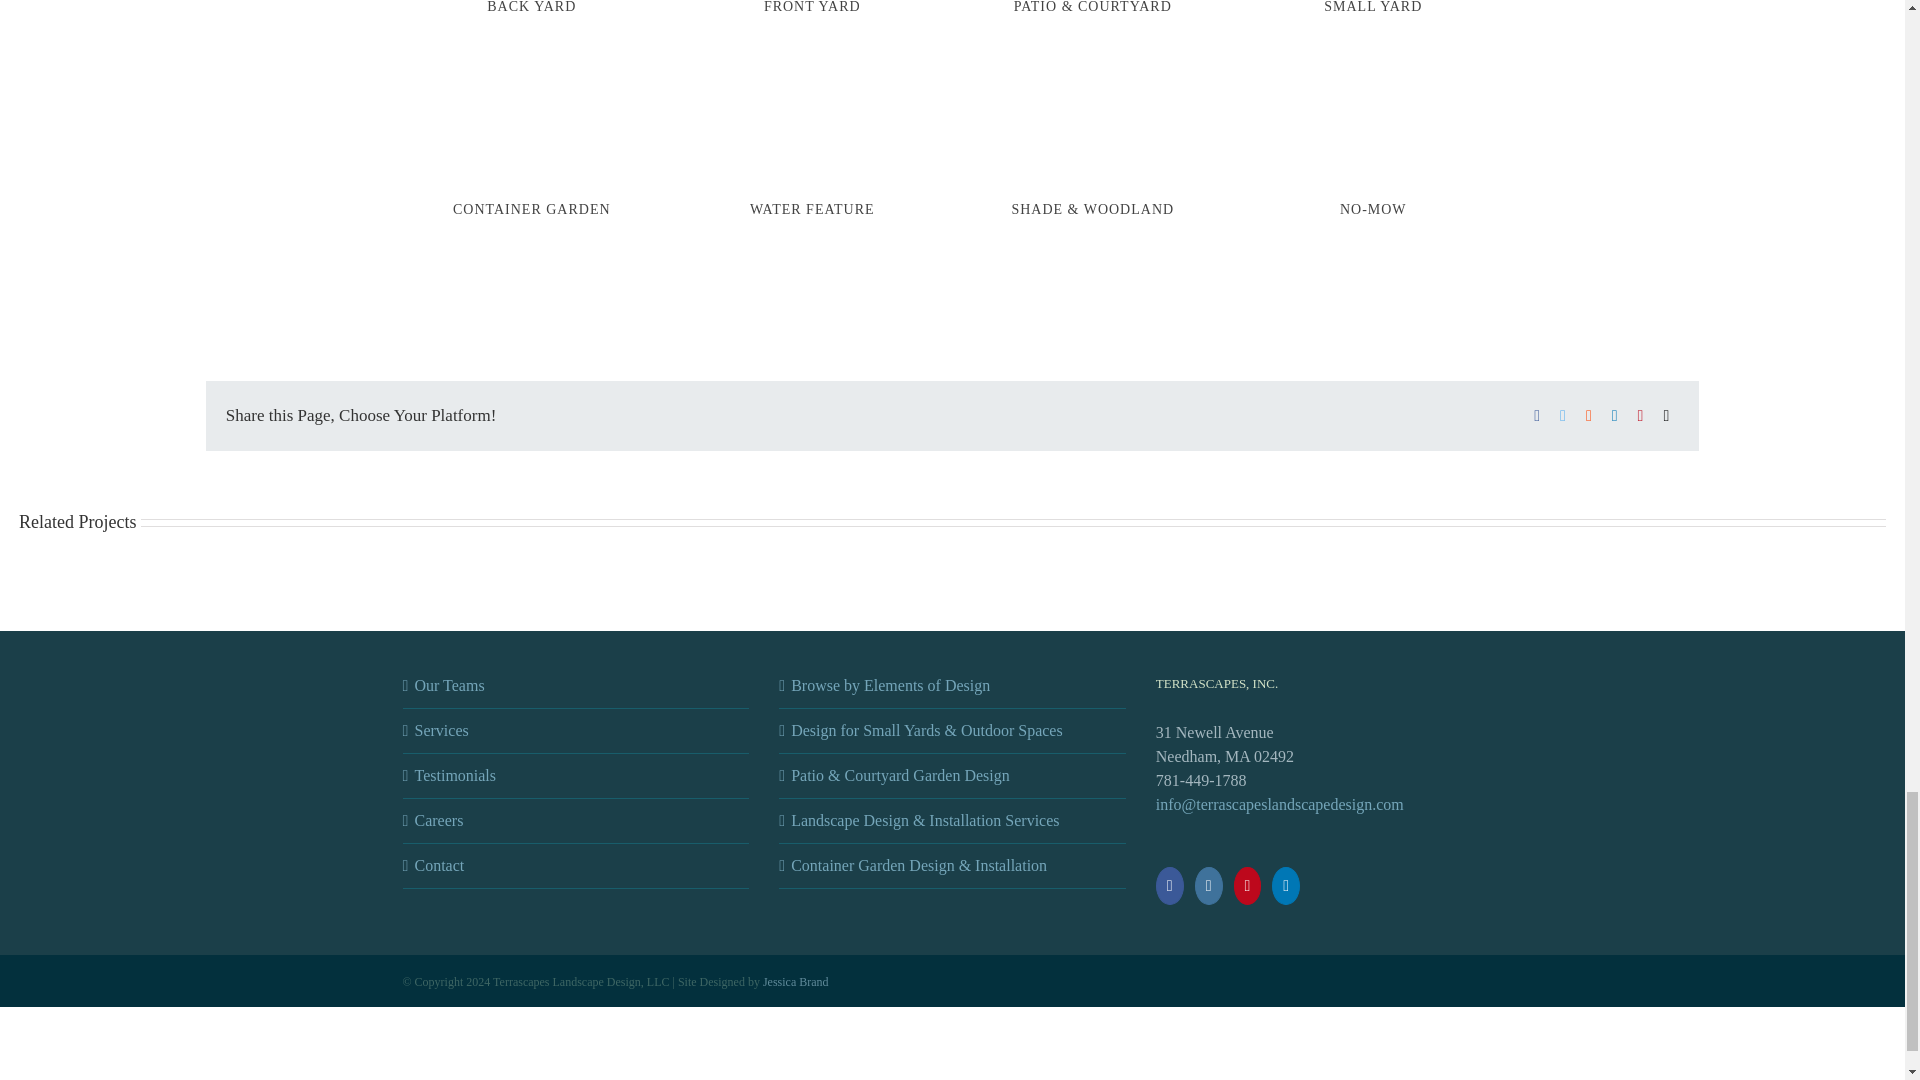 The image size is (1920, 1080). What do you see at coordinates (1614, 415) in the screenshot?
I see `LinkedIn` at bounding box center [1614, 415].